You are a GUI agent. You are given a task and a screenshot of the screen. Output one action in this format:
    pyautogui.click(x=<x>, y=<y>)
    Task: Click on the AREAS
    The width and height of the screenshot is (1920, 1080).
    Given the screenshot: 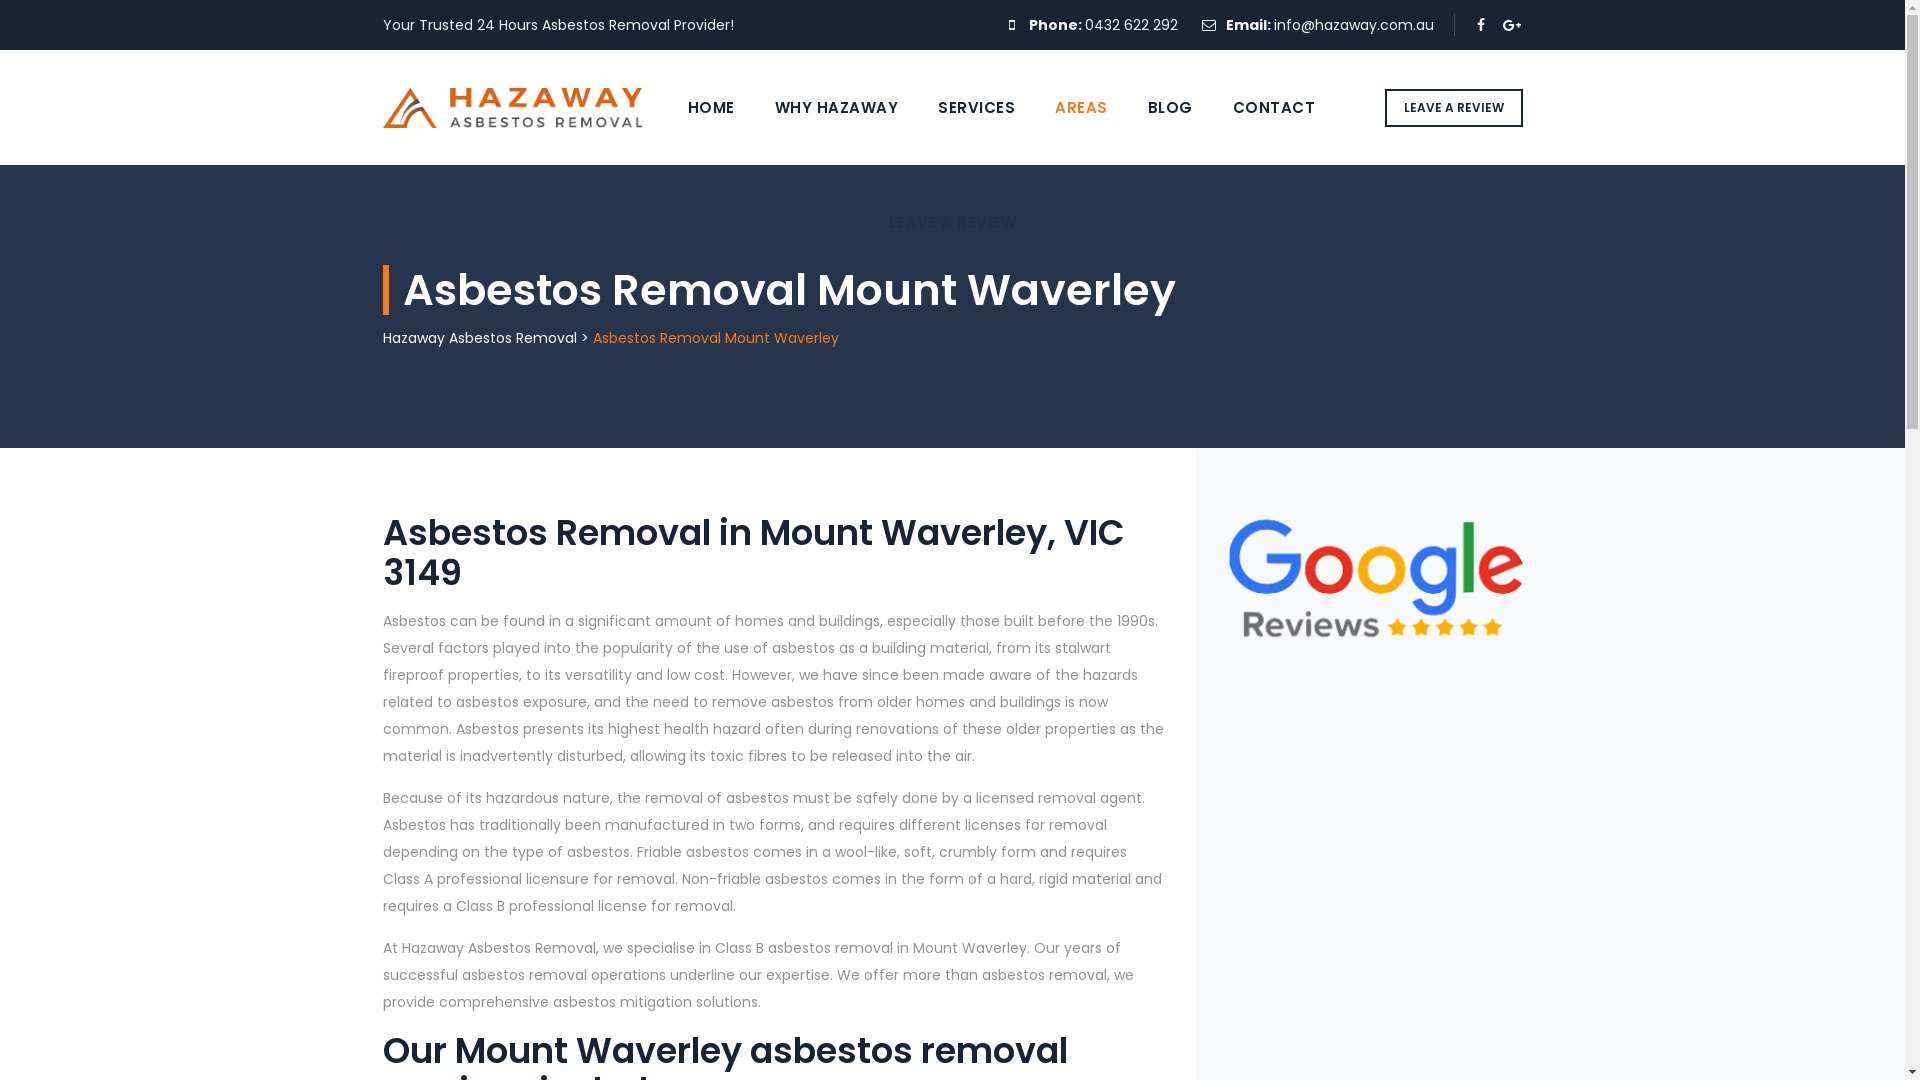 What is the action you would take?
    pyautogui.click(x=1082, y=108)
    